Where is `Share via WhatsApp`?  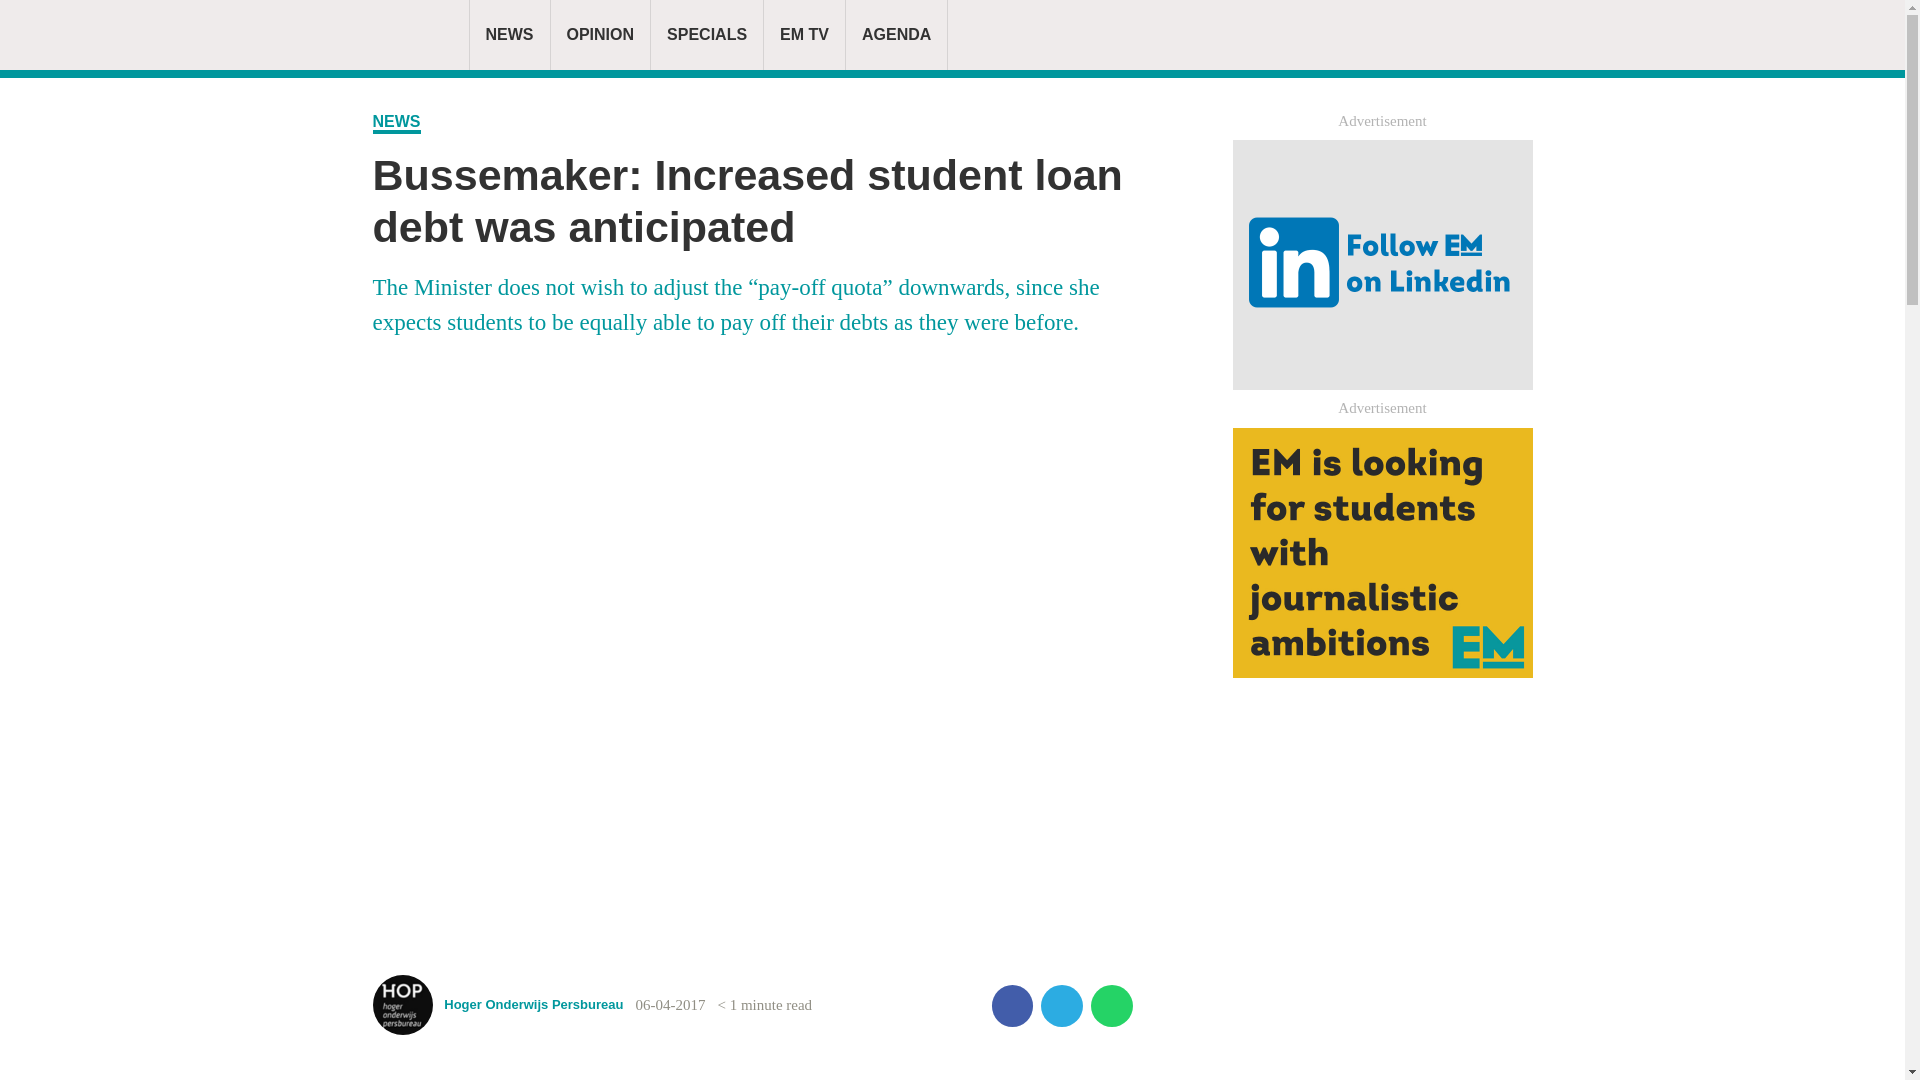 Share via WhatsApp is located at coordinates (1111, 1006).